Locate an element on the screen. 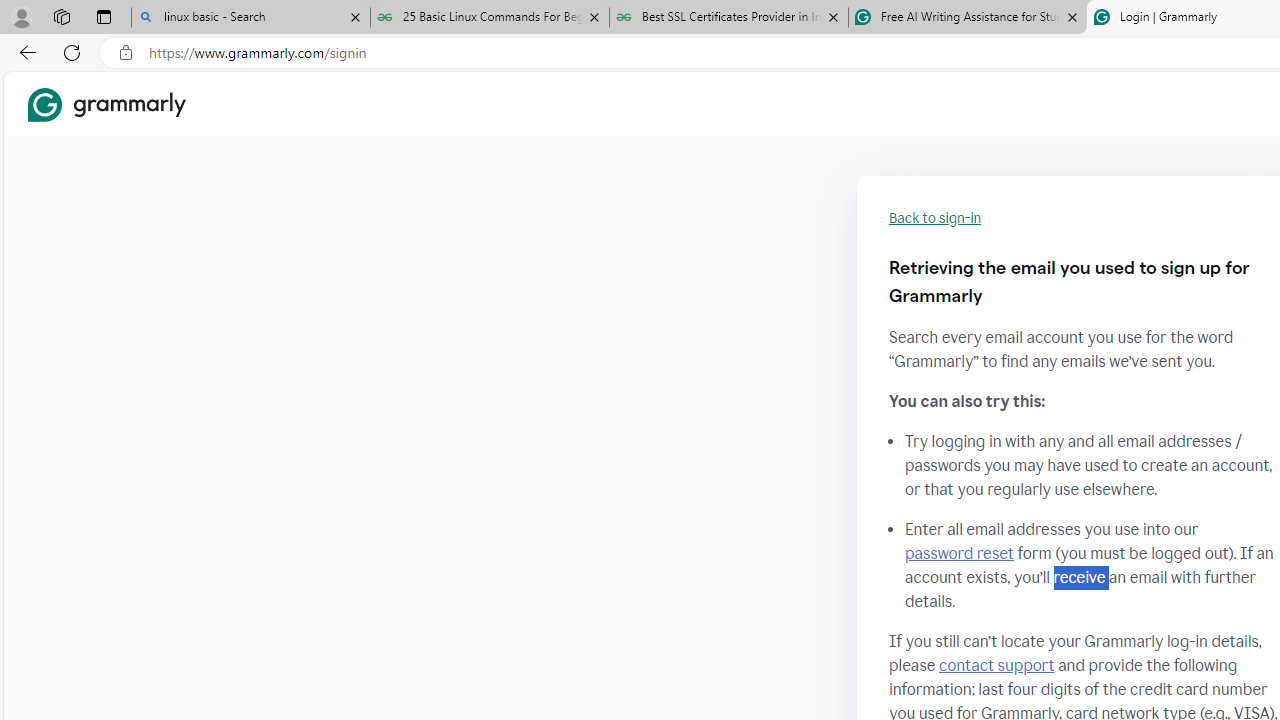 Image resolution: width=1280 pixels, height=720 pixels. password reset is located at coordinates (958, 554).